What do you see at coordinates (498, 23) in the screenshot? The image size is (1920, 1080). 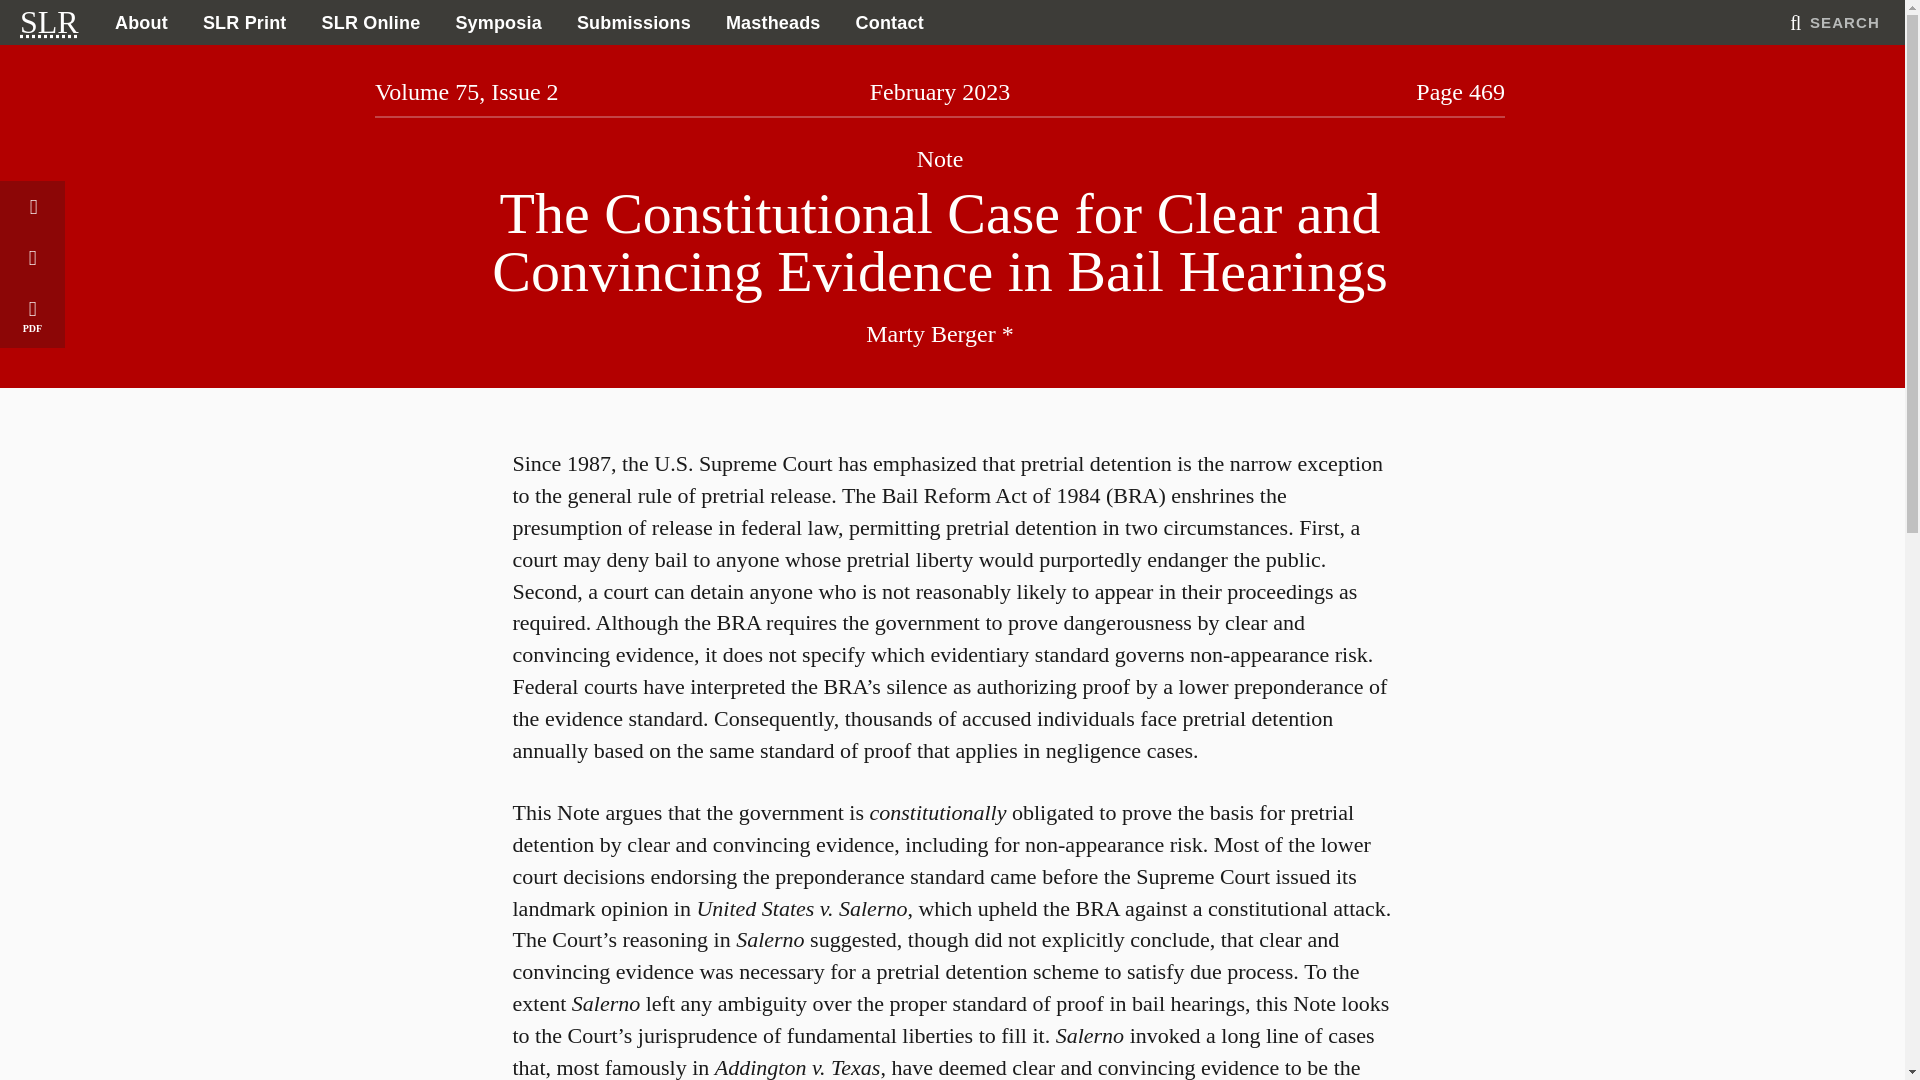 I see `Symposia` at bounding box center [498, 23].